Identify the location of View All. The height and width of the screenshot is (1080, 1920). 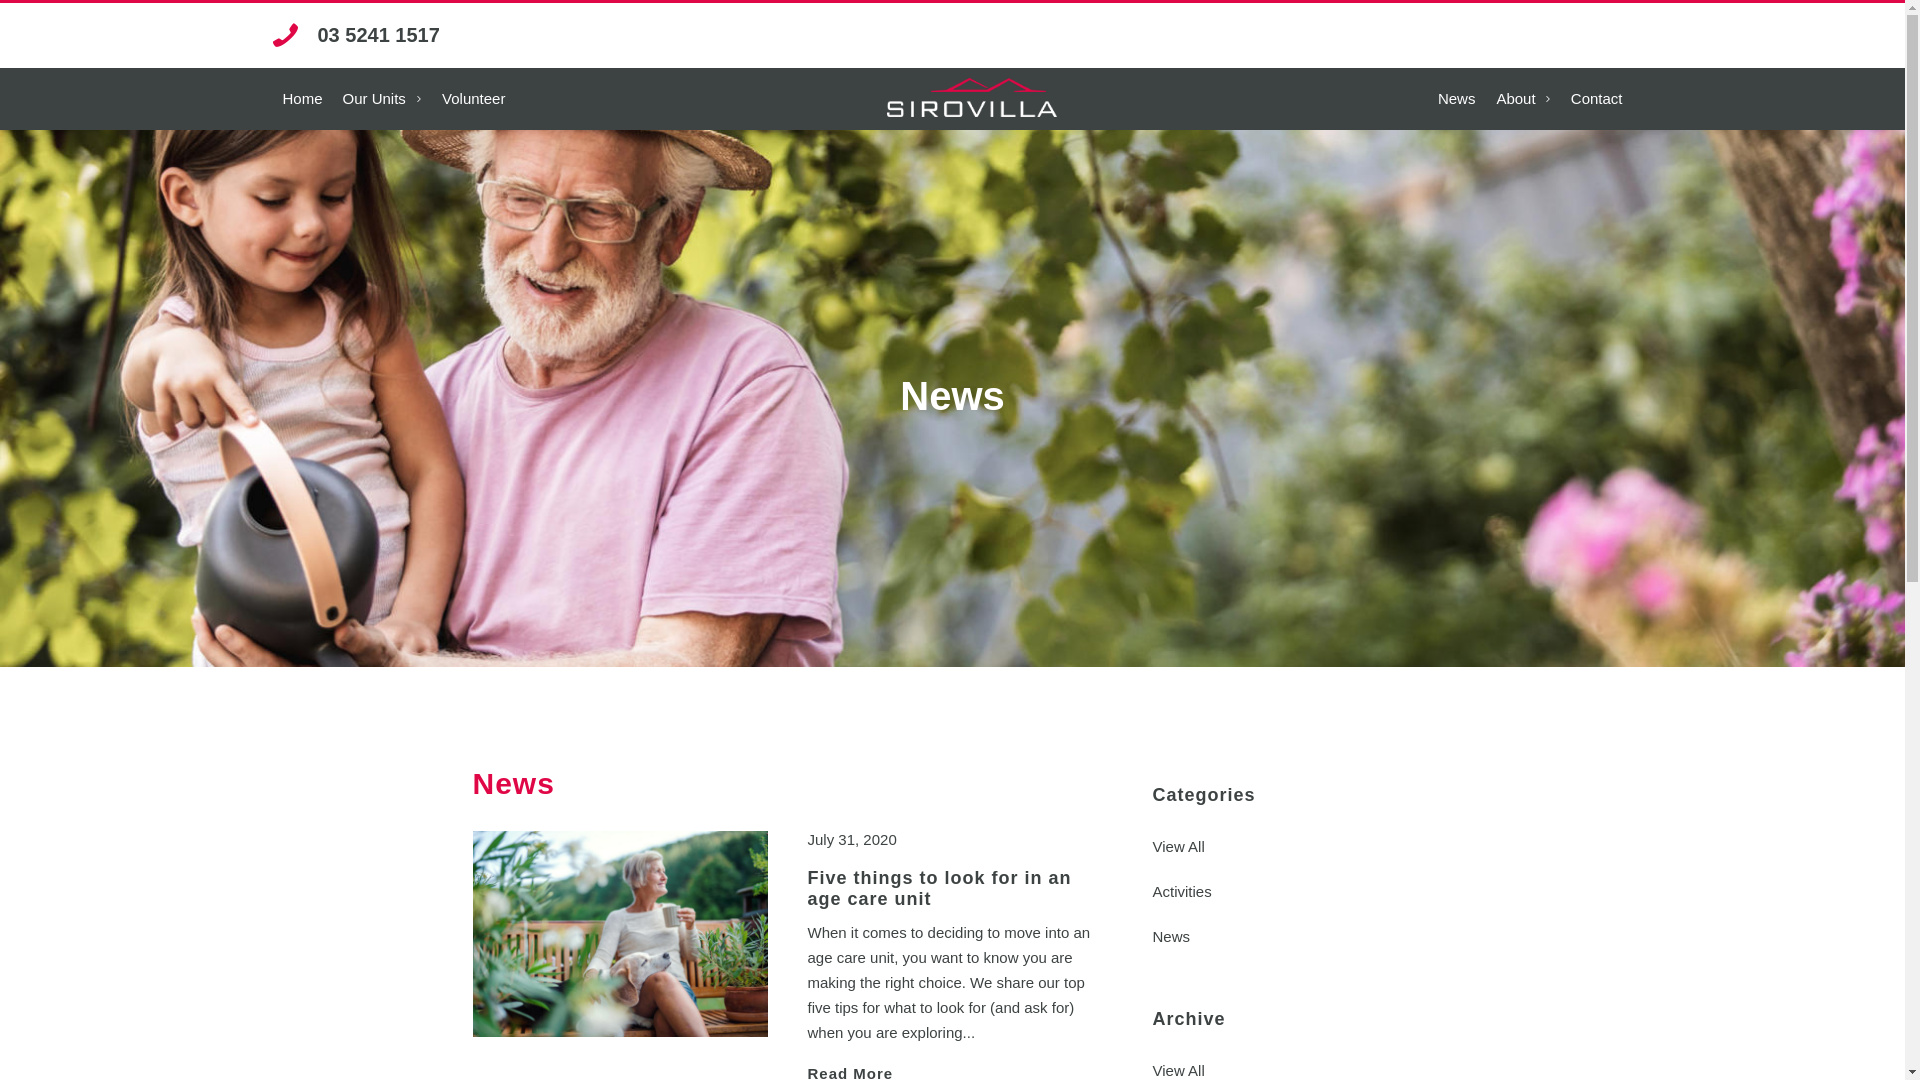
(1292, 846).